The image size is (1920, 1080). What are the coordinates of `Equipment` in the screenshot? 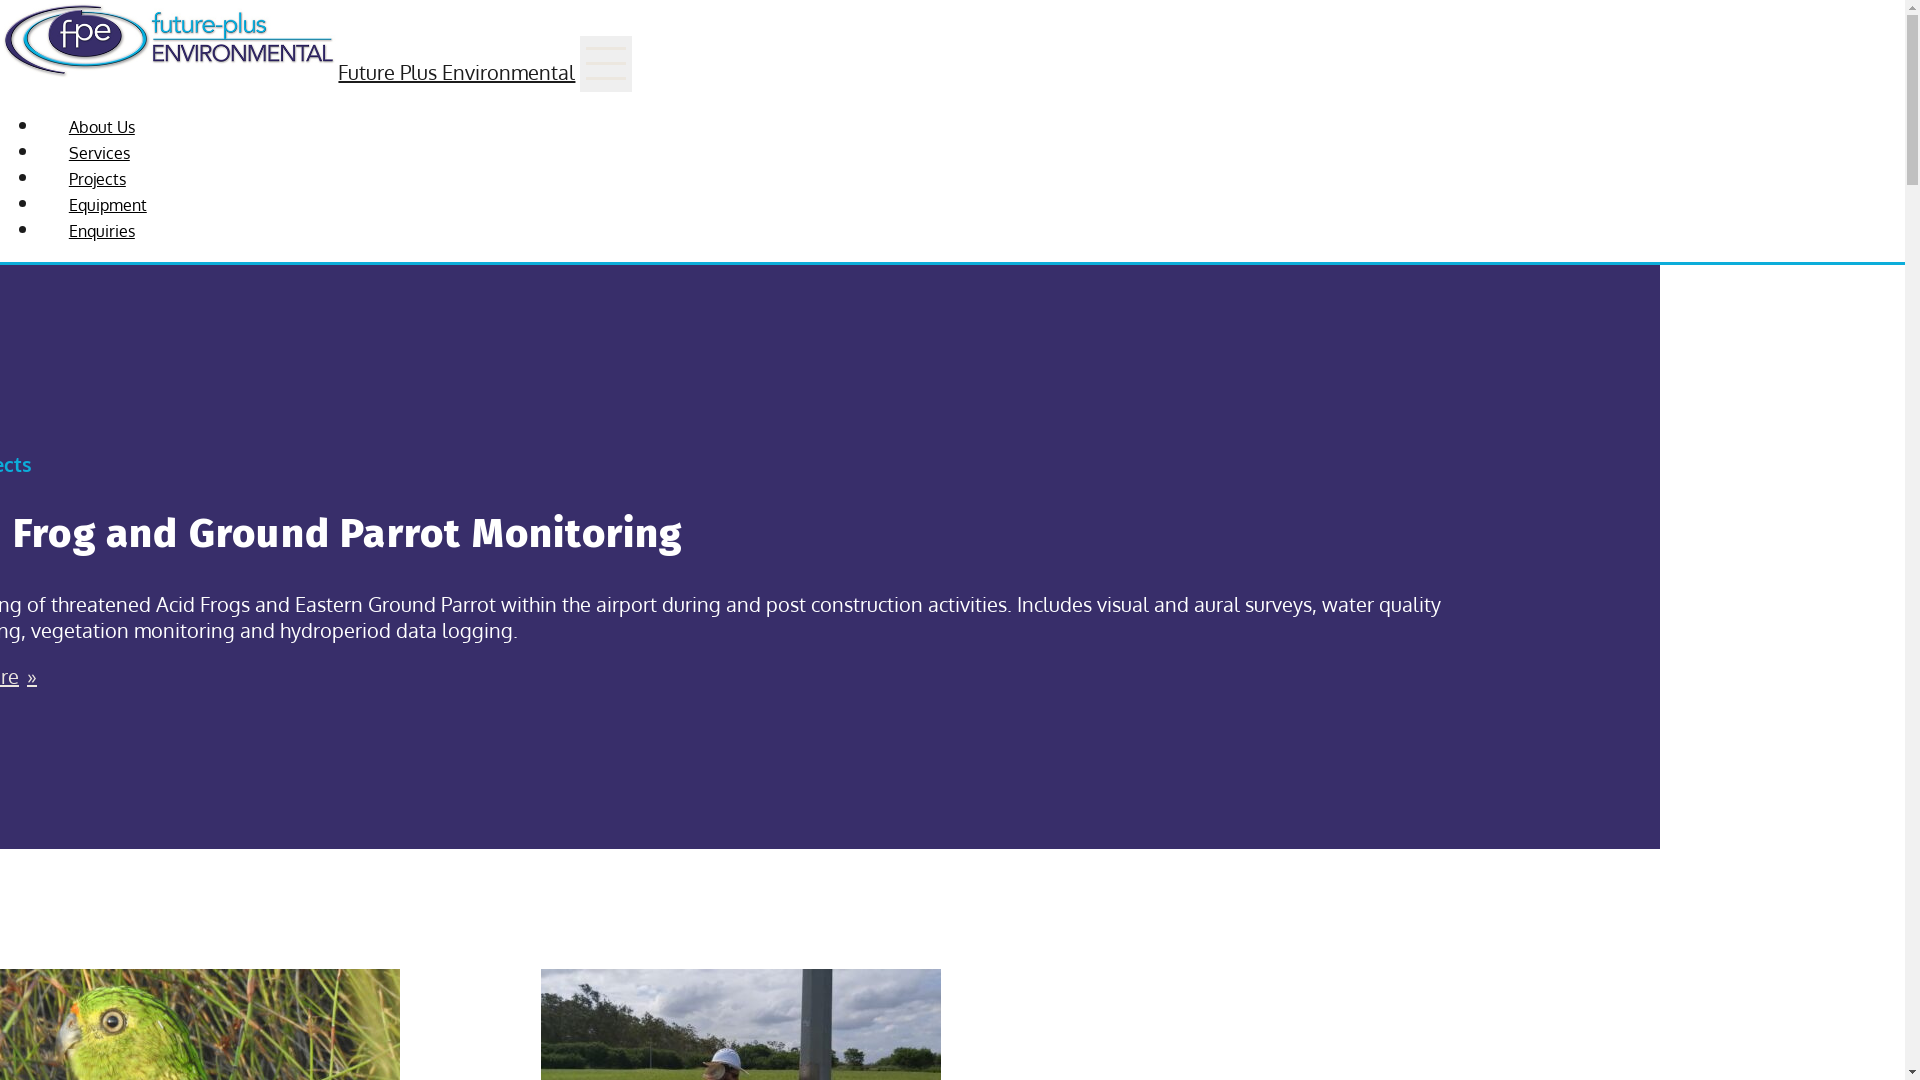 It's located at (108, 205).